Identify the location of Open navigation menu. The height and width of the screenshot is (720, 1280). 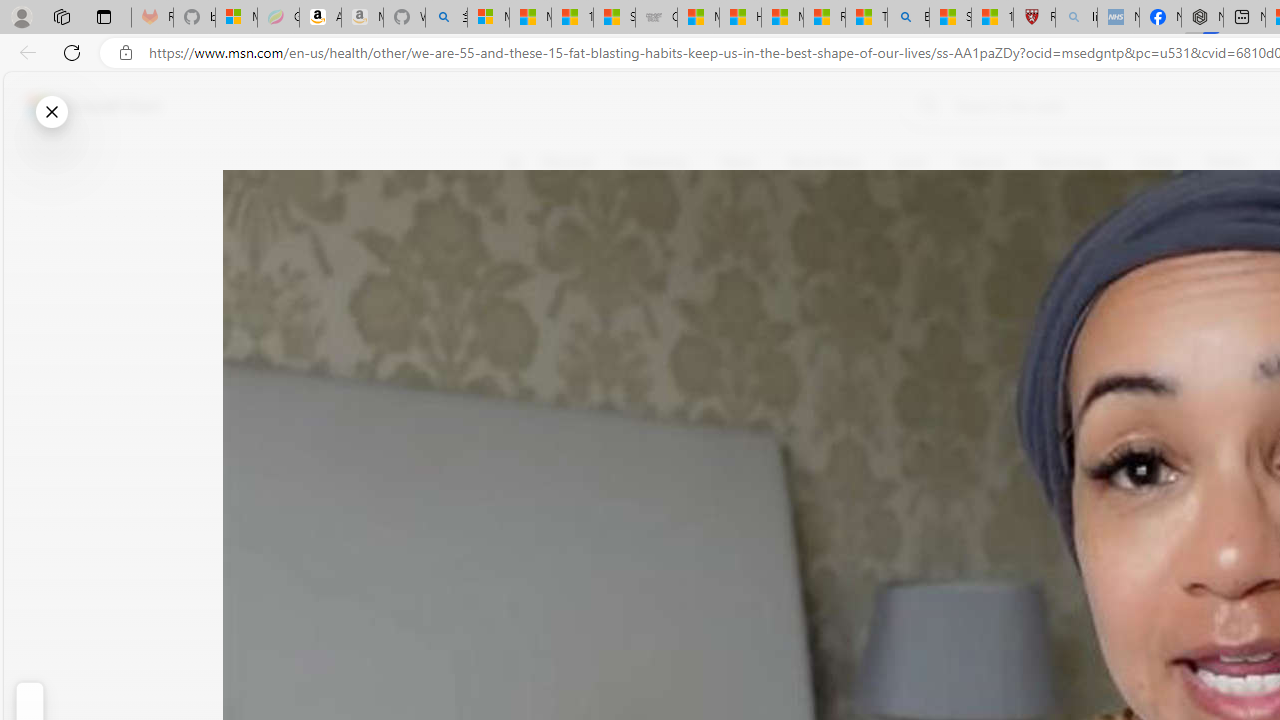
(513, 162).